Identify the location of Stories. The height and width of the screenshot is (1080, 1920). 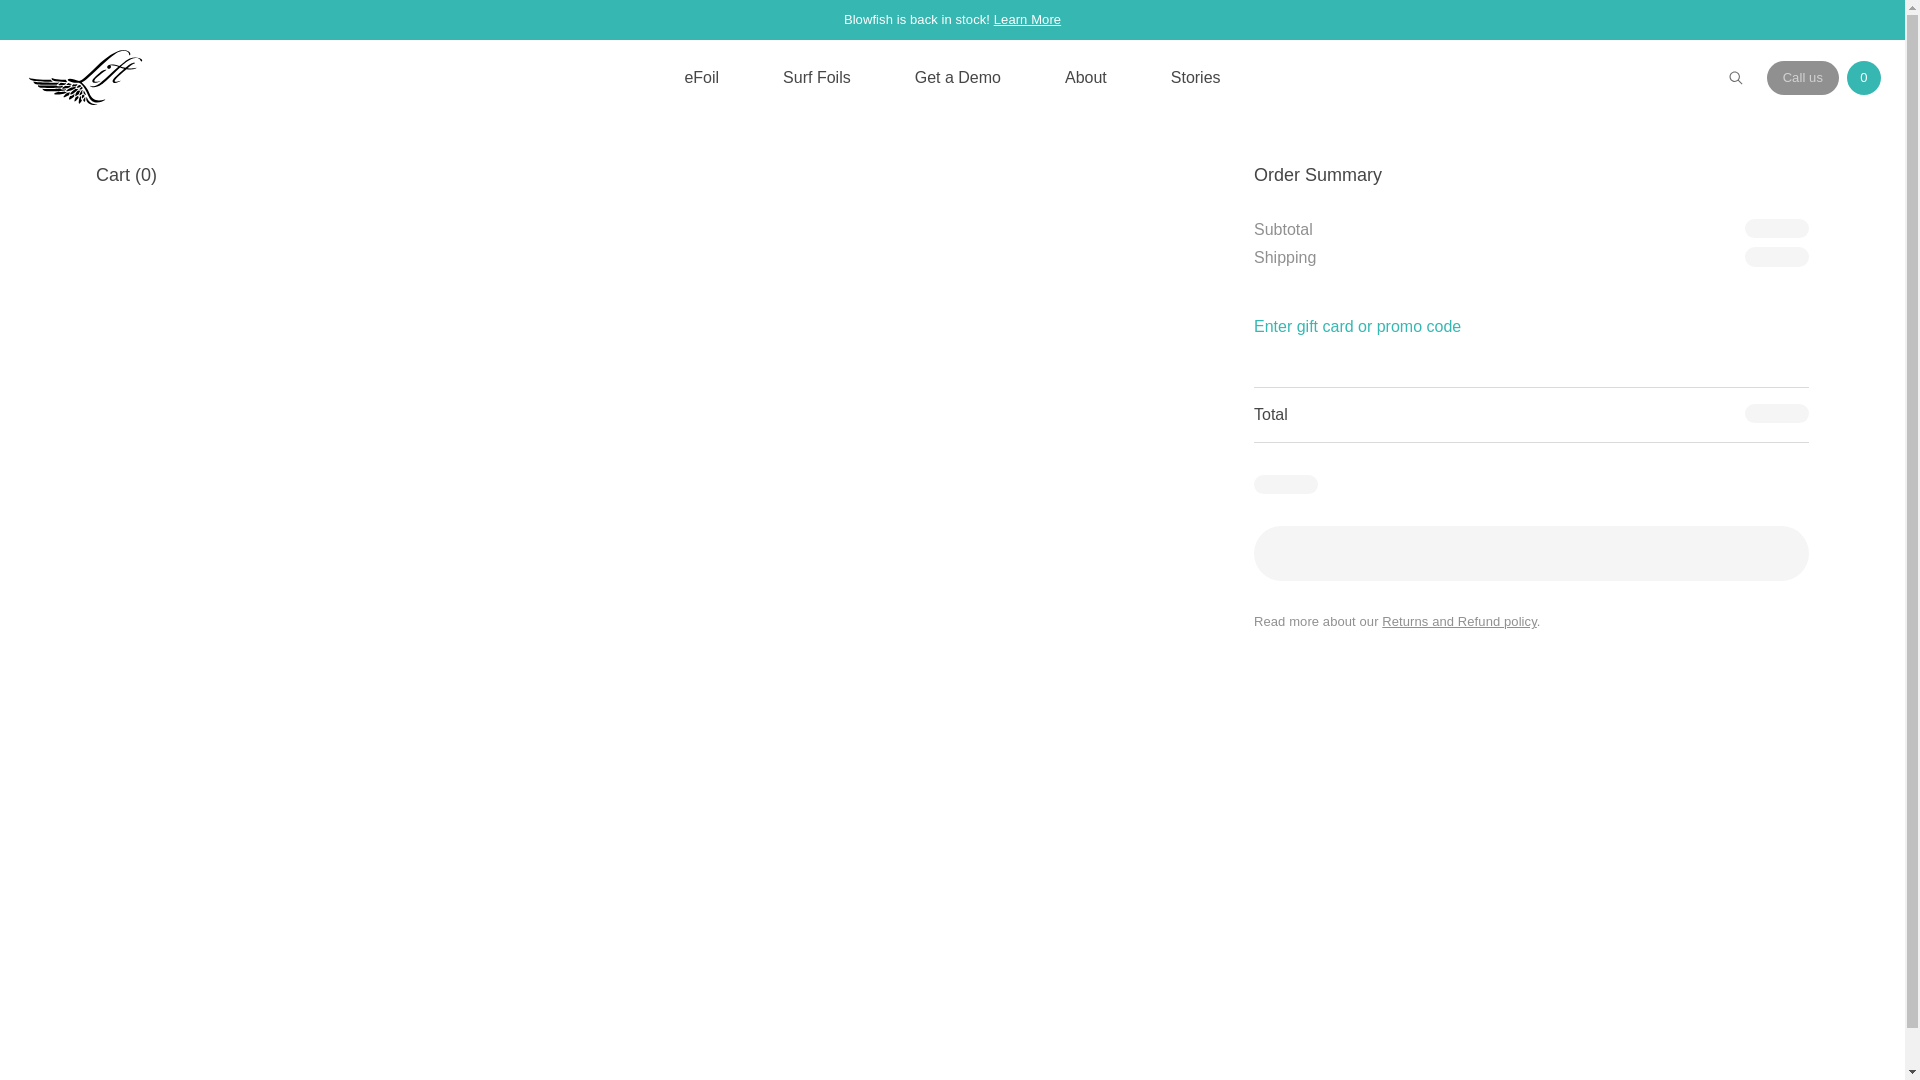
(1196, 78).